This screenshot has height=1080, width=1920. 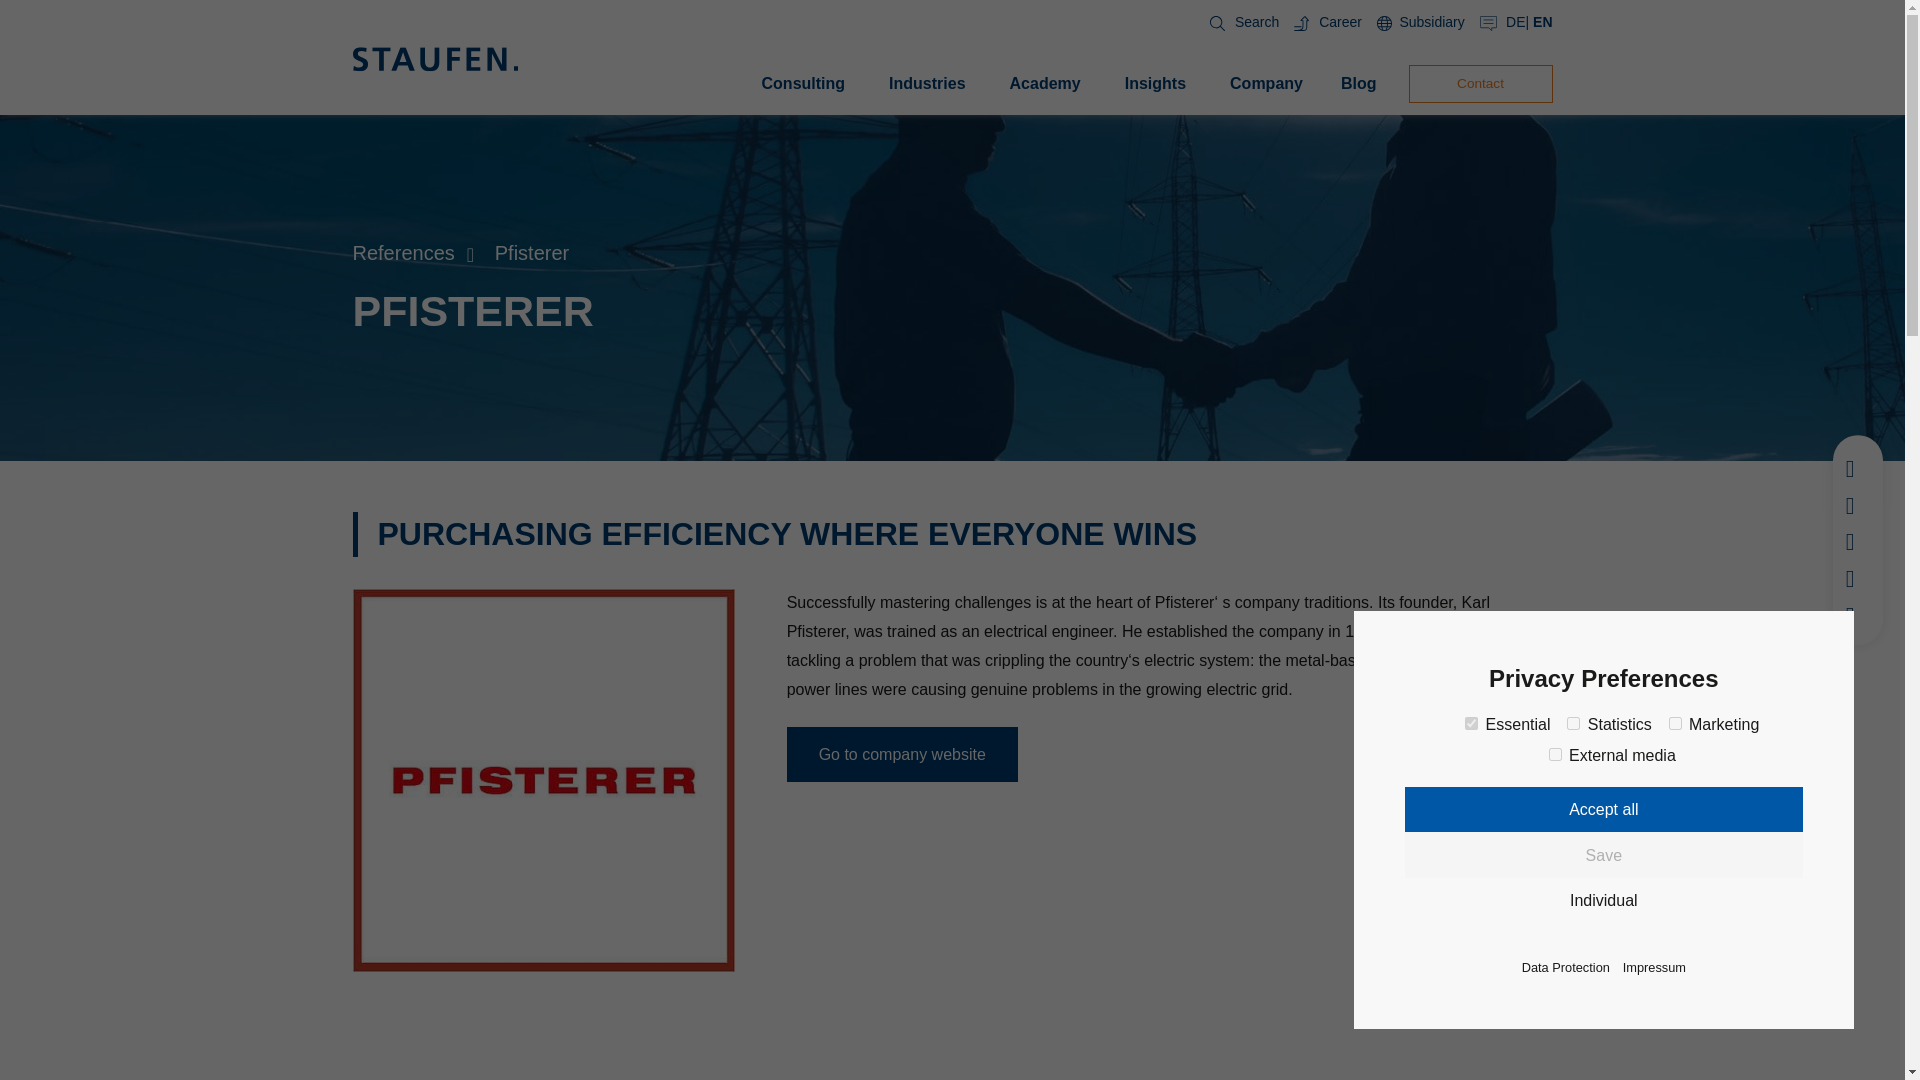 I want to click on on, so click(x=1674, y=724).